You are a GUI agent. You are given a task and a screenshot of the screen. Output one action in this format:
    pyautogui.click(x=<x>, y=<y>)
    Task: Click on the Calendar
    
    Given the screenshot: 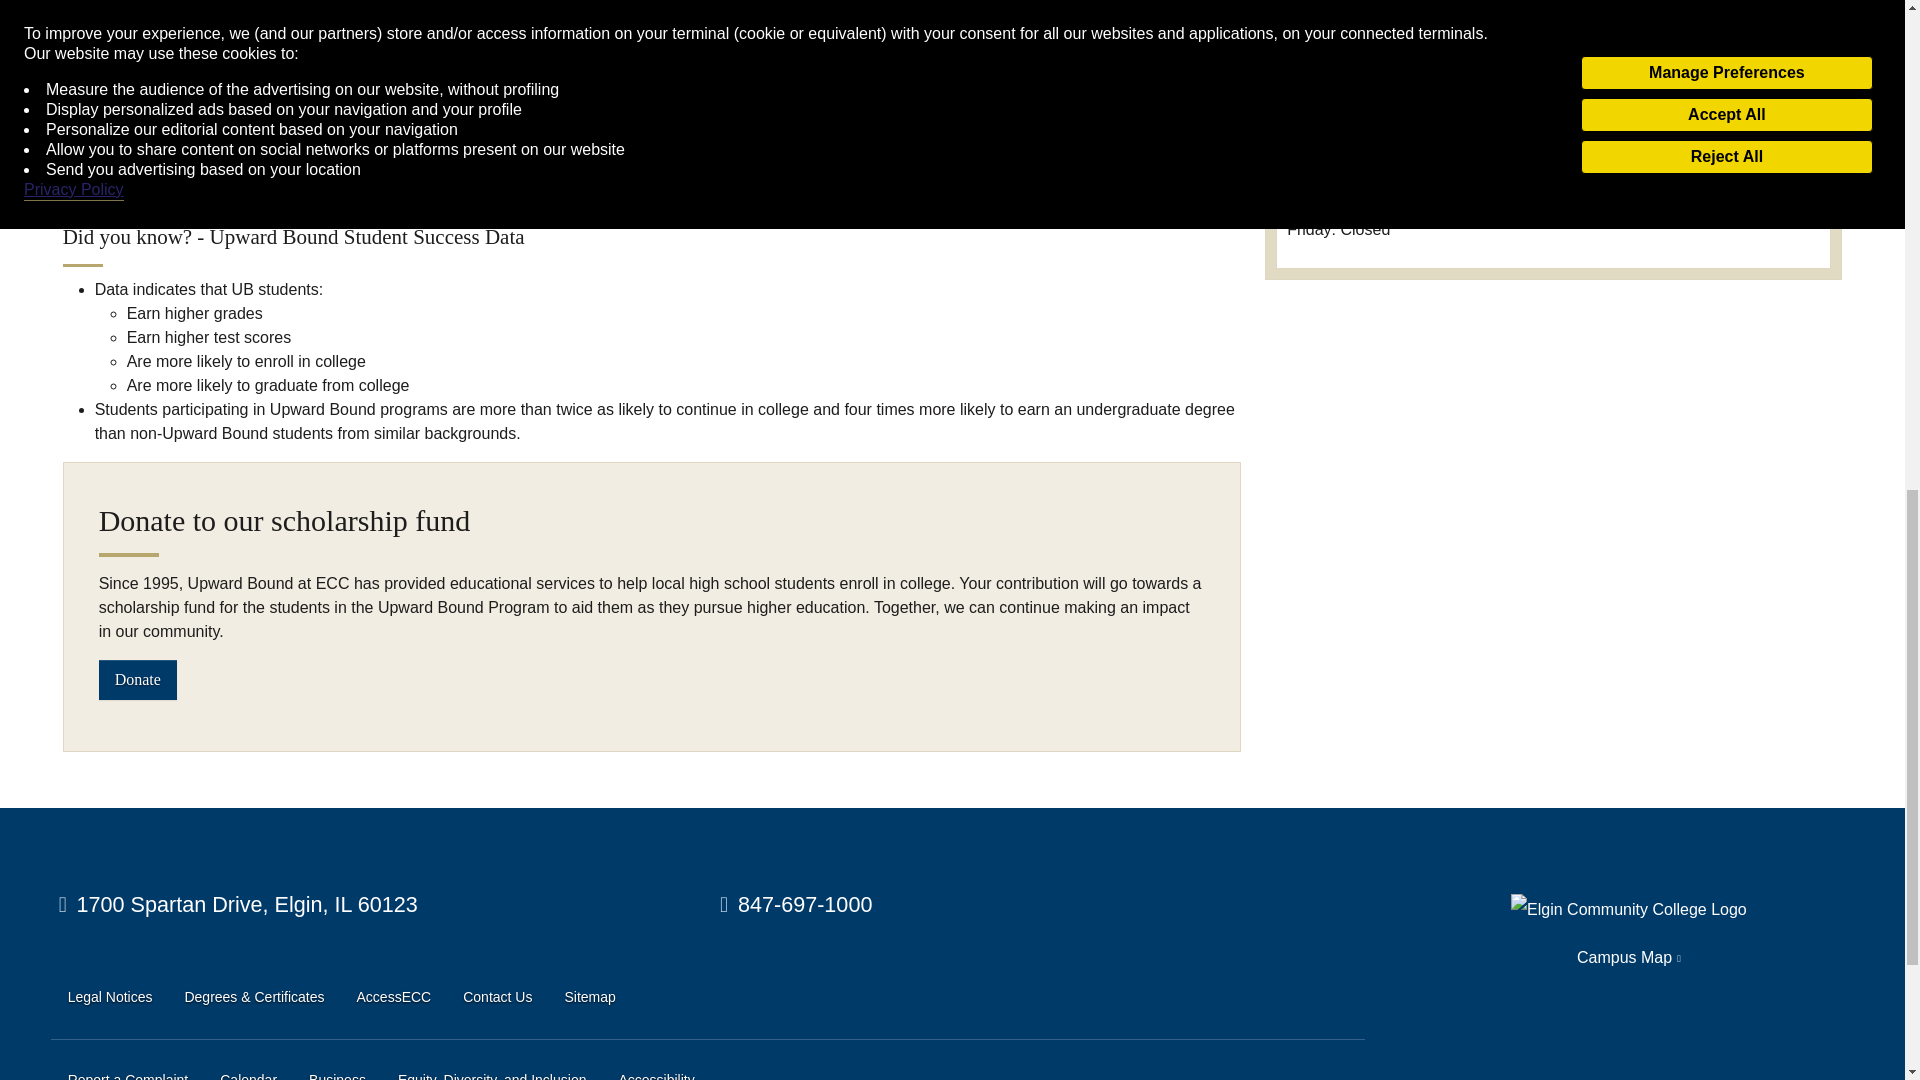 What is the action you would take?
    pyautogui.click(x=248, y=1072)
    